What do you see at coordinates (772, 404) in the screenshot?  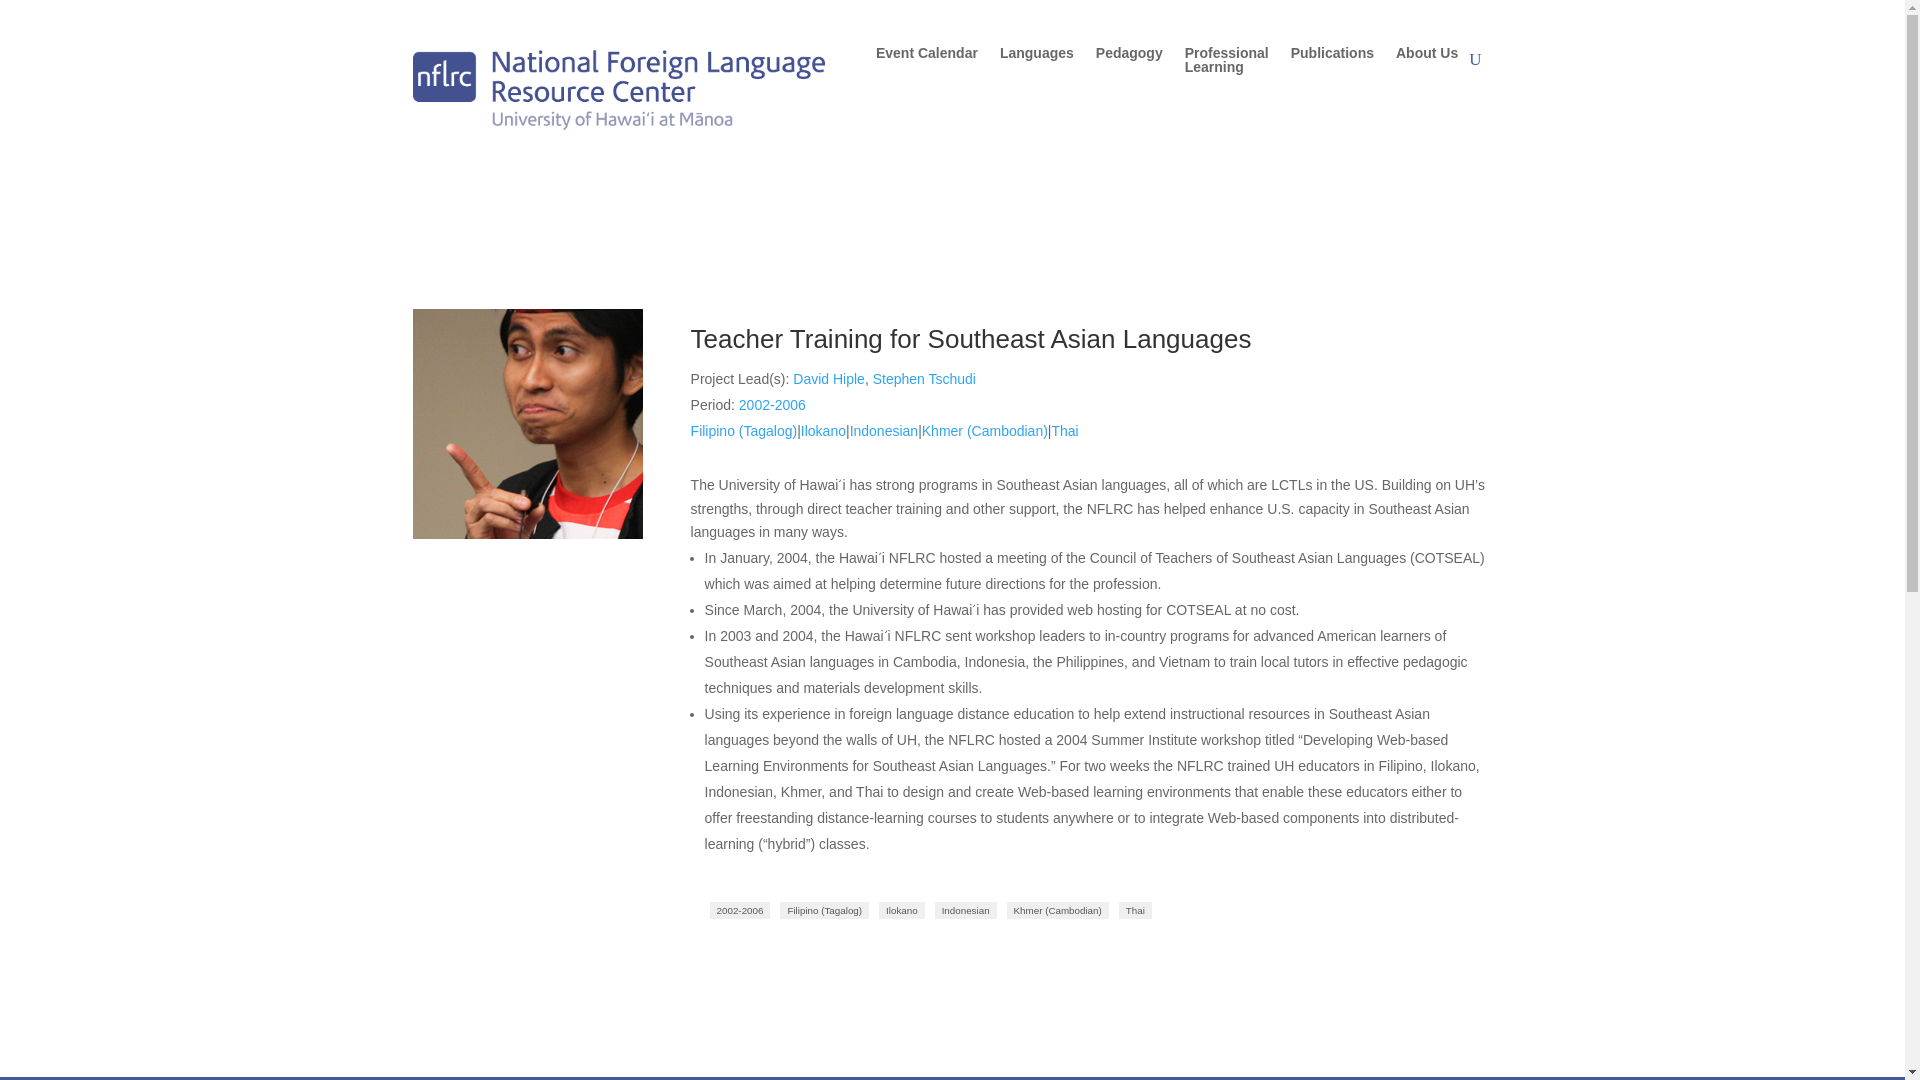 I see `2002-2006` at bounding box center [772, 404].